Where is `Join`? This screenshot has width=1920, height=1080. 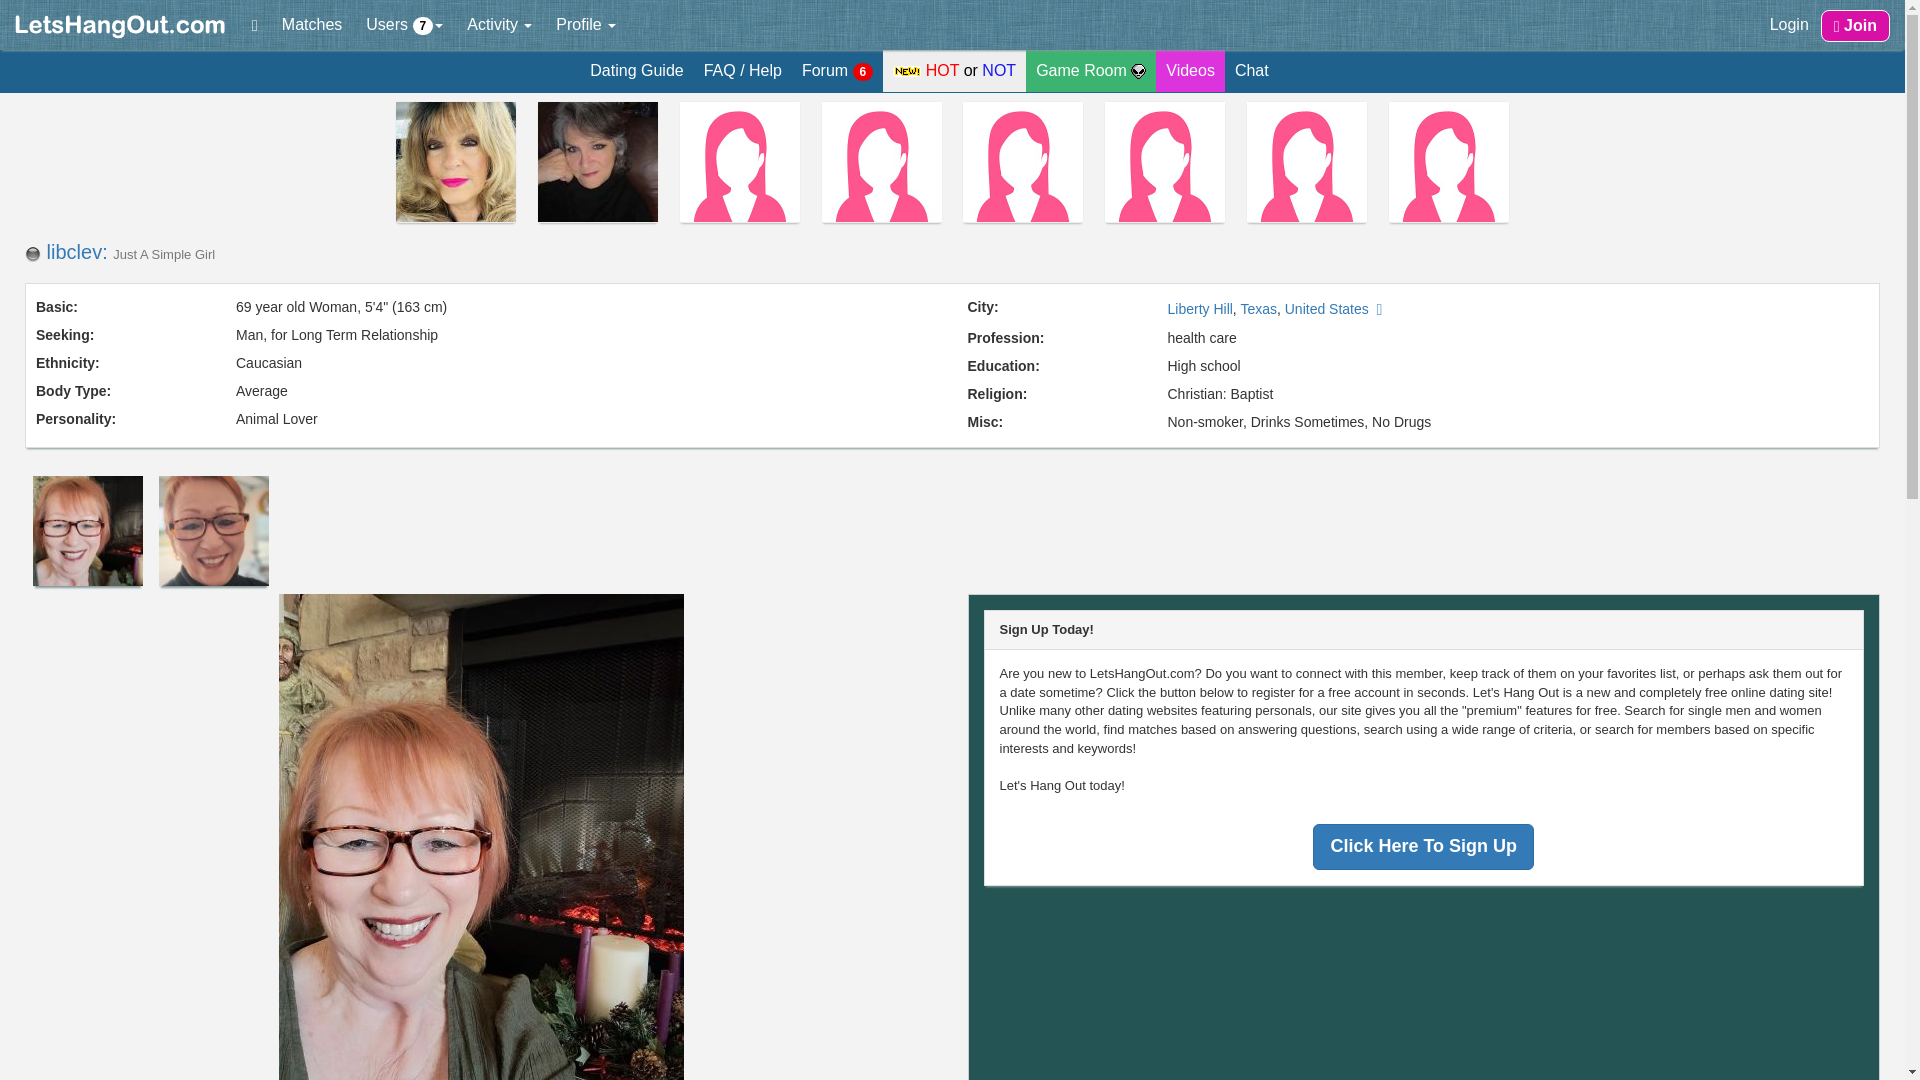 Join is located at coordinates (1854, 26).